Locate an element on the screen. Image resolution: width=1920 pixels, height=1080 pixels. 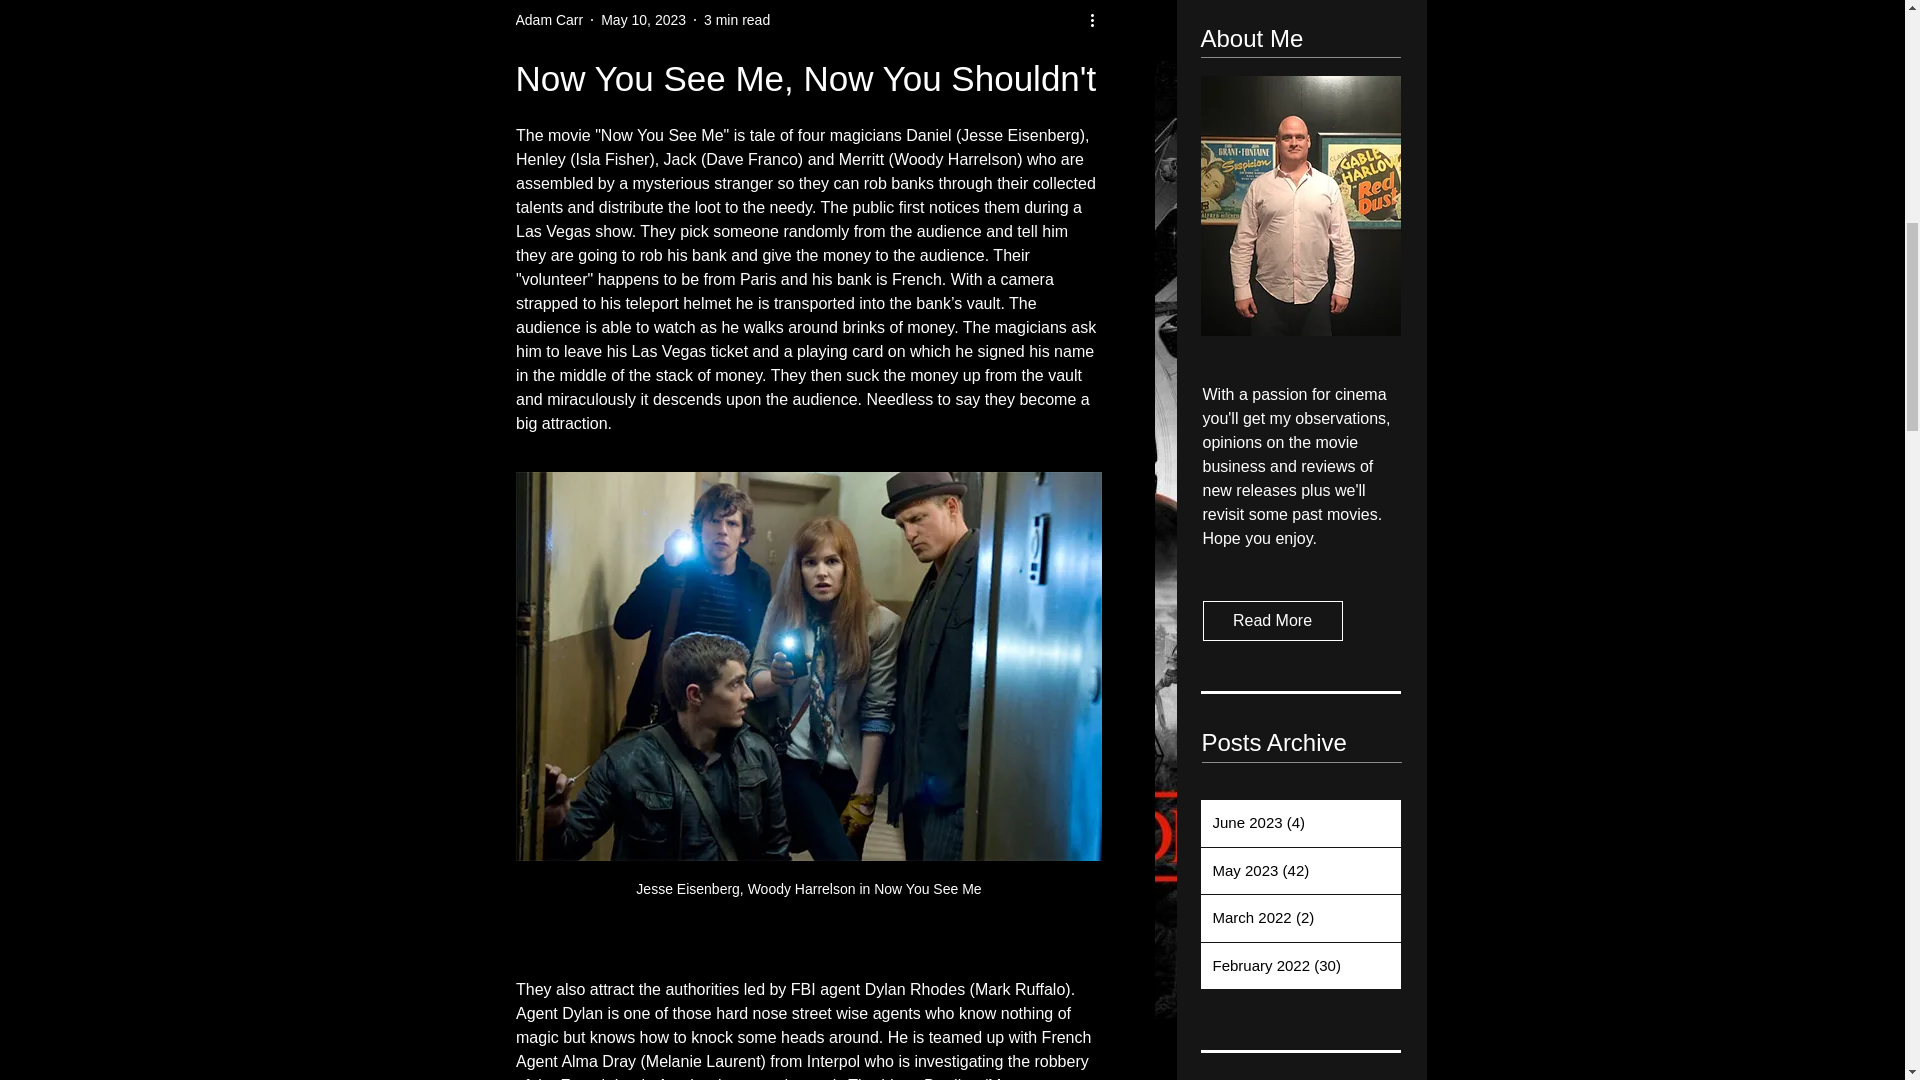
3 min read is located at coordinates (736, 20).